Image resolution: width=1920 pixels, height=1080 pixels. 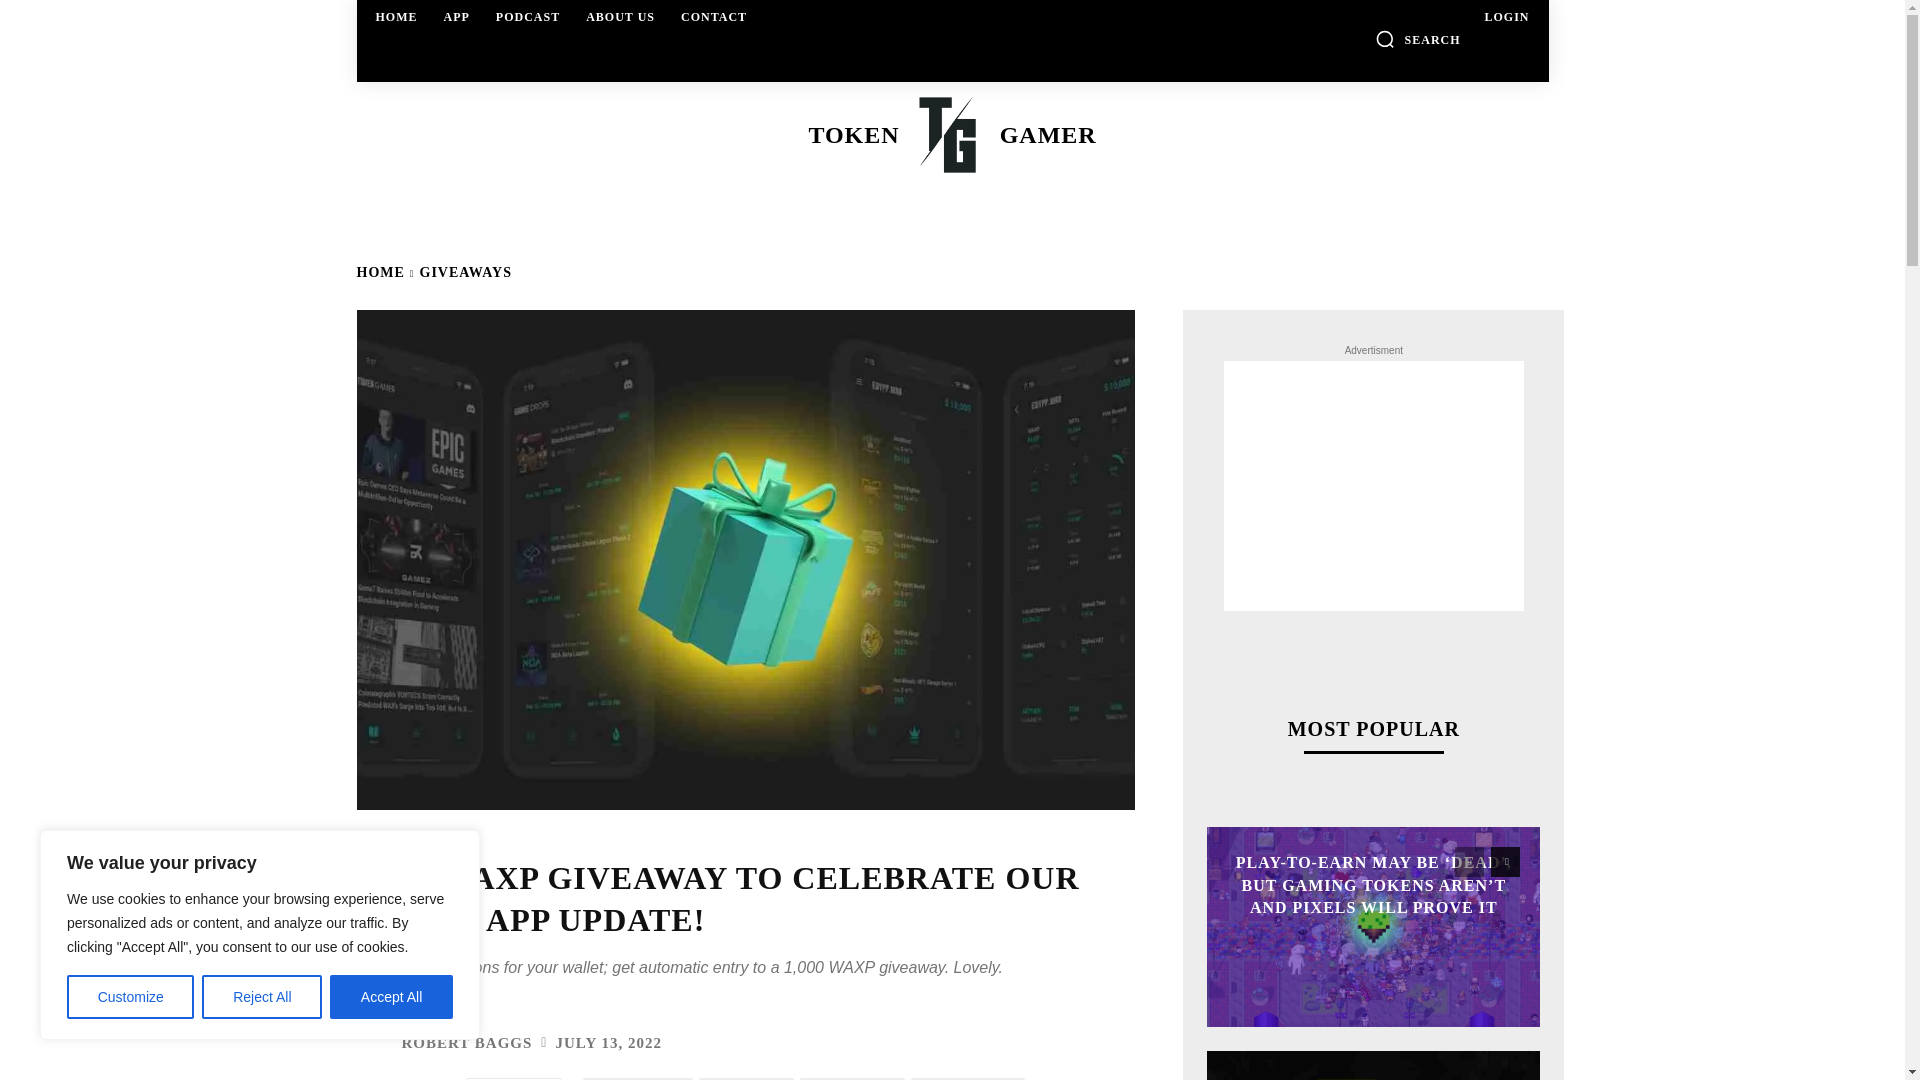 What do you see at coordinates (746, 1078) in the screenshot?
I see `Token Gamer` at bounding box center [746, 1078].